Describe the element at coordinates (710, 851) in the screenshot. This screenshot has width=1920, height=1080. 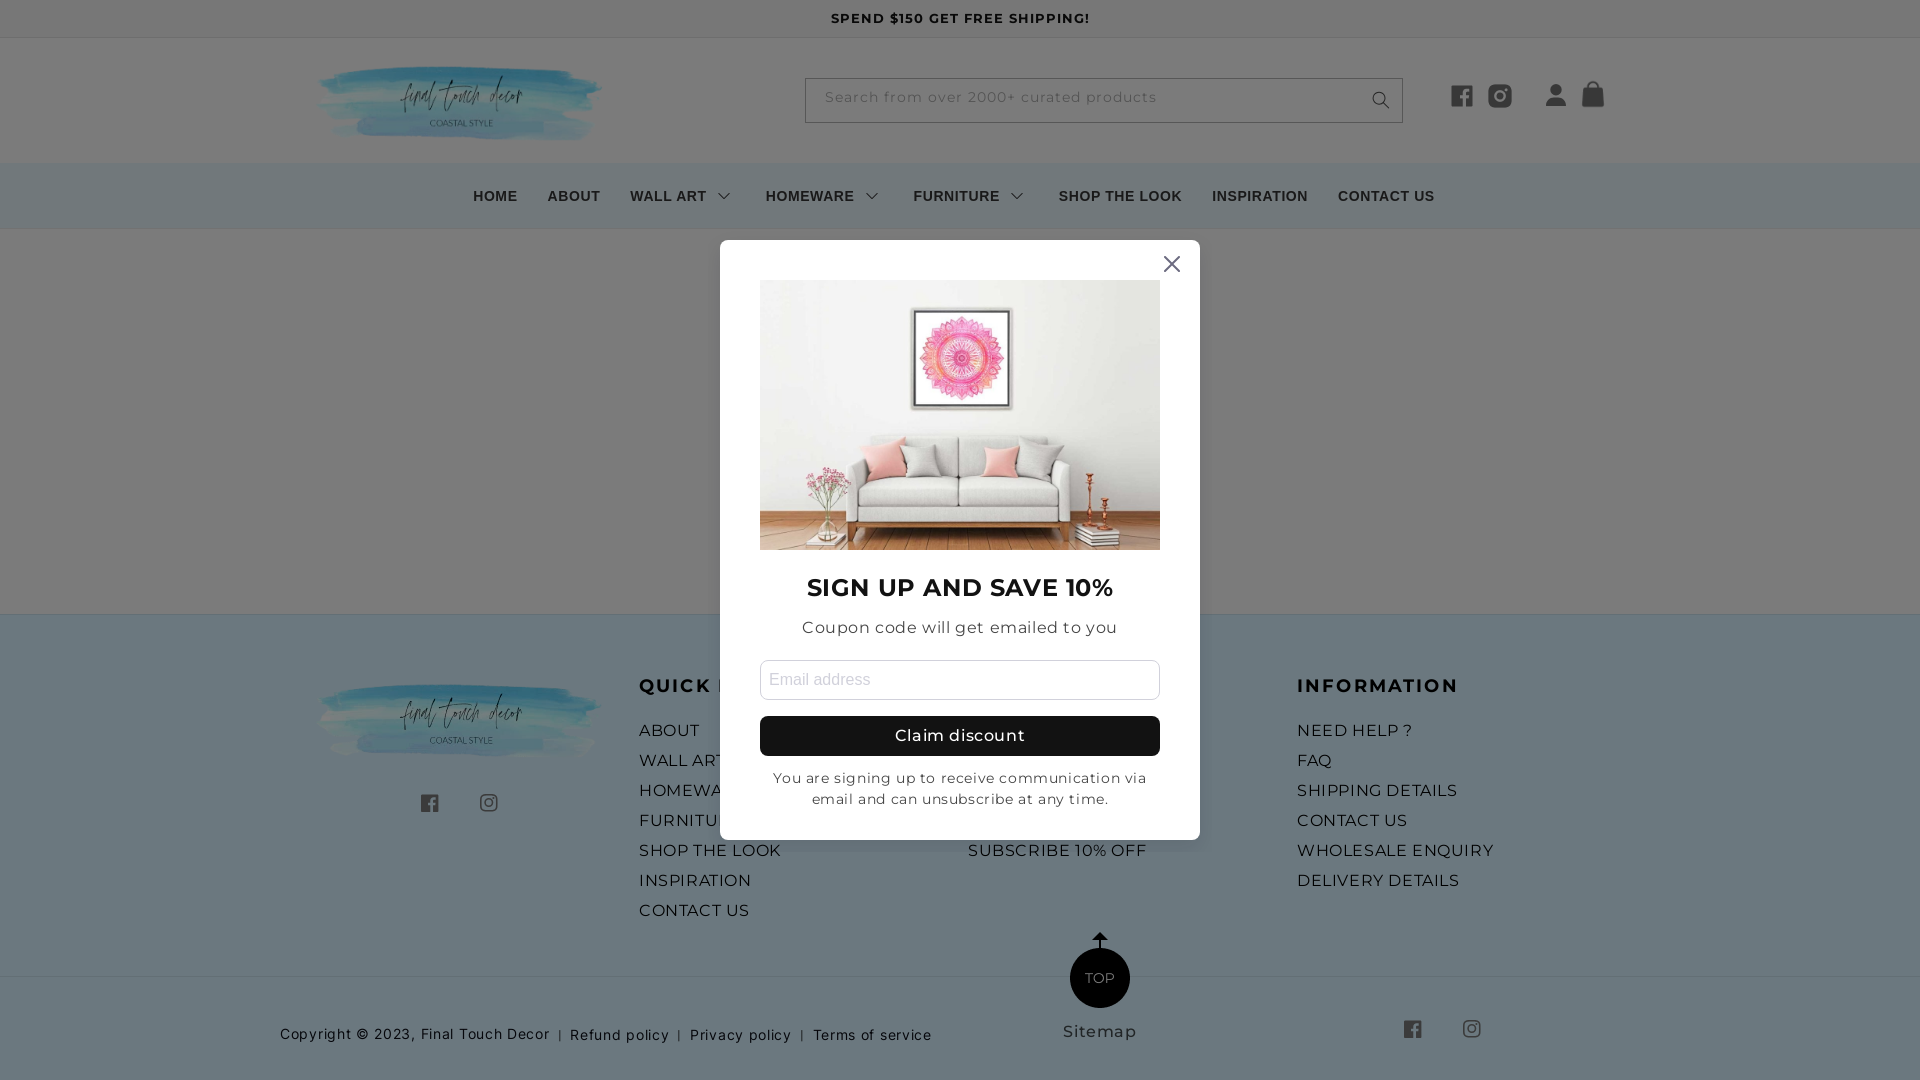
I see `SHOP THE LOOK` at that location.